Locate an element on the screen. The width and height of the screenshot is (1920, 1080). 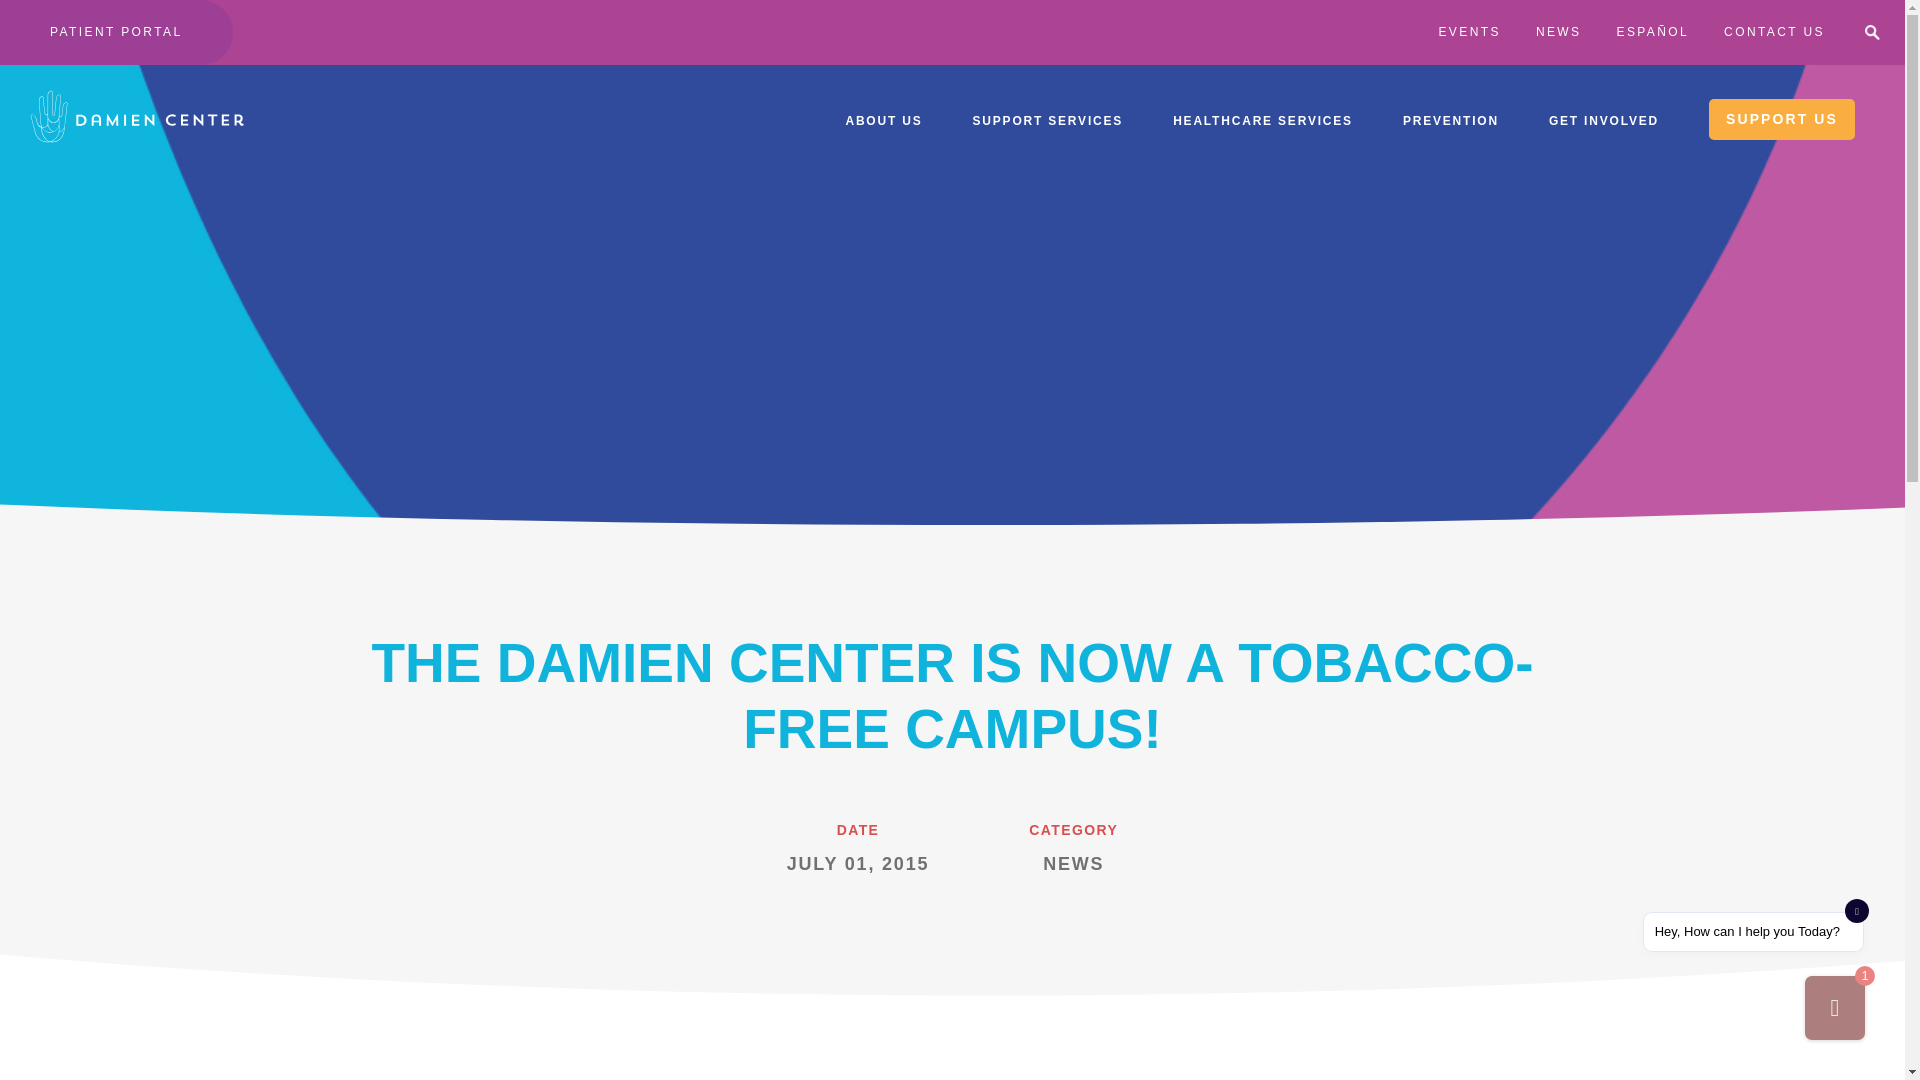
SUPPORT SERVICES is located at coordinates (1047, 119).